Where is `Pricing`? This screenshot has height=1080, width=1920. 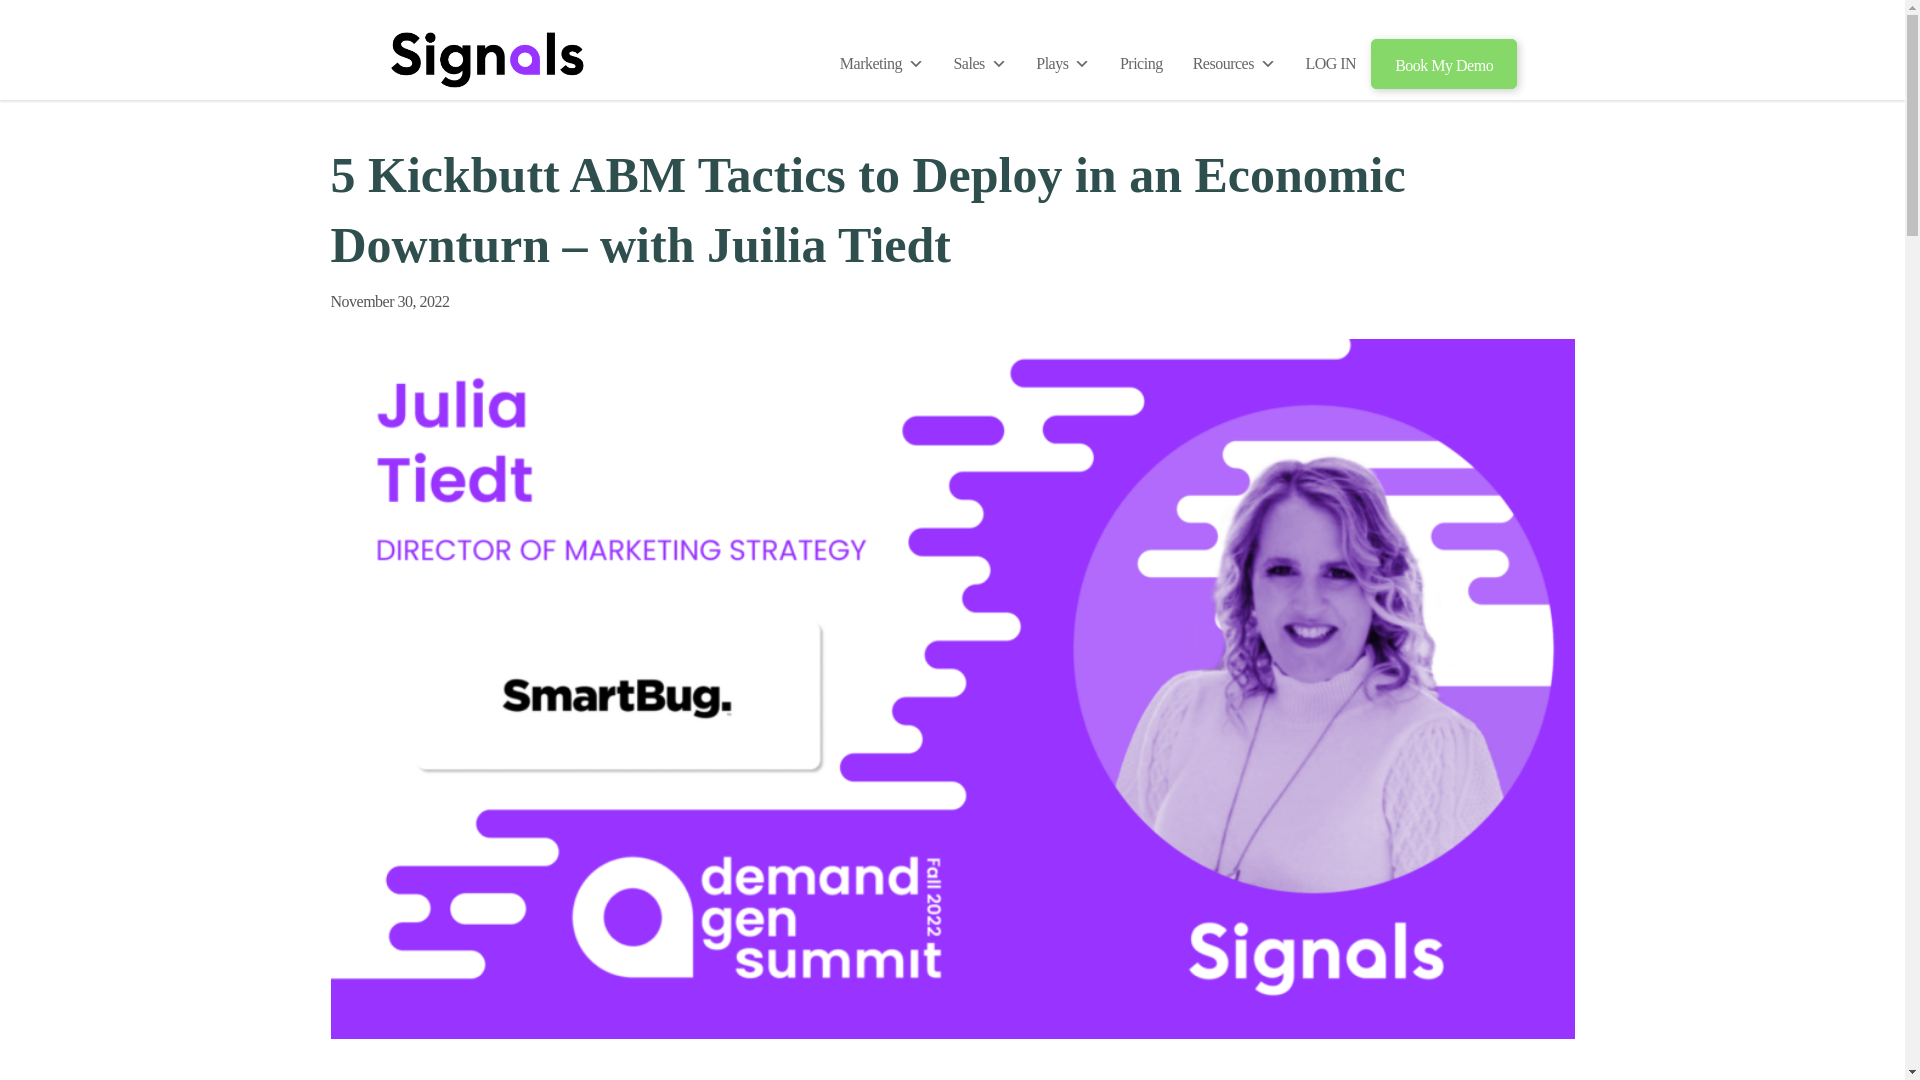 Pricing is located at coordinates (1142, 63).